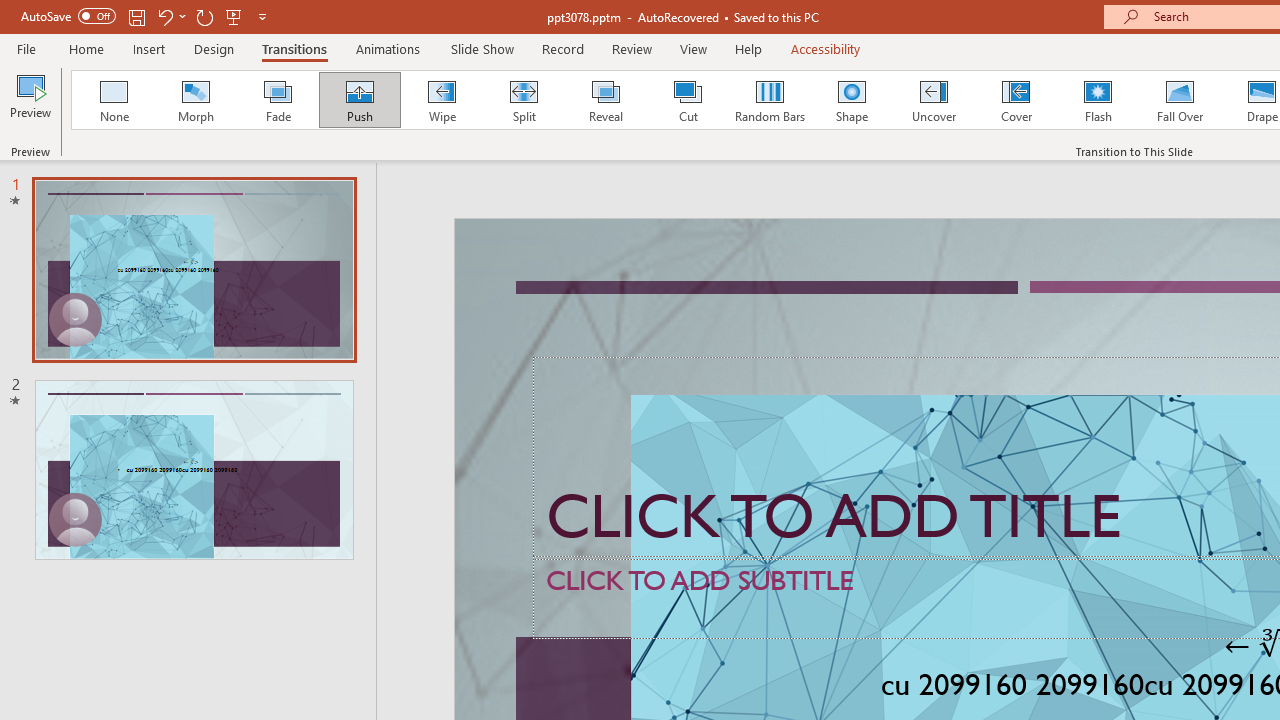 The image size is (1280, 720). I want to click on Fade, so click(277, 100).